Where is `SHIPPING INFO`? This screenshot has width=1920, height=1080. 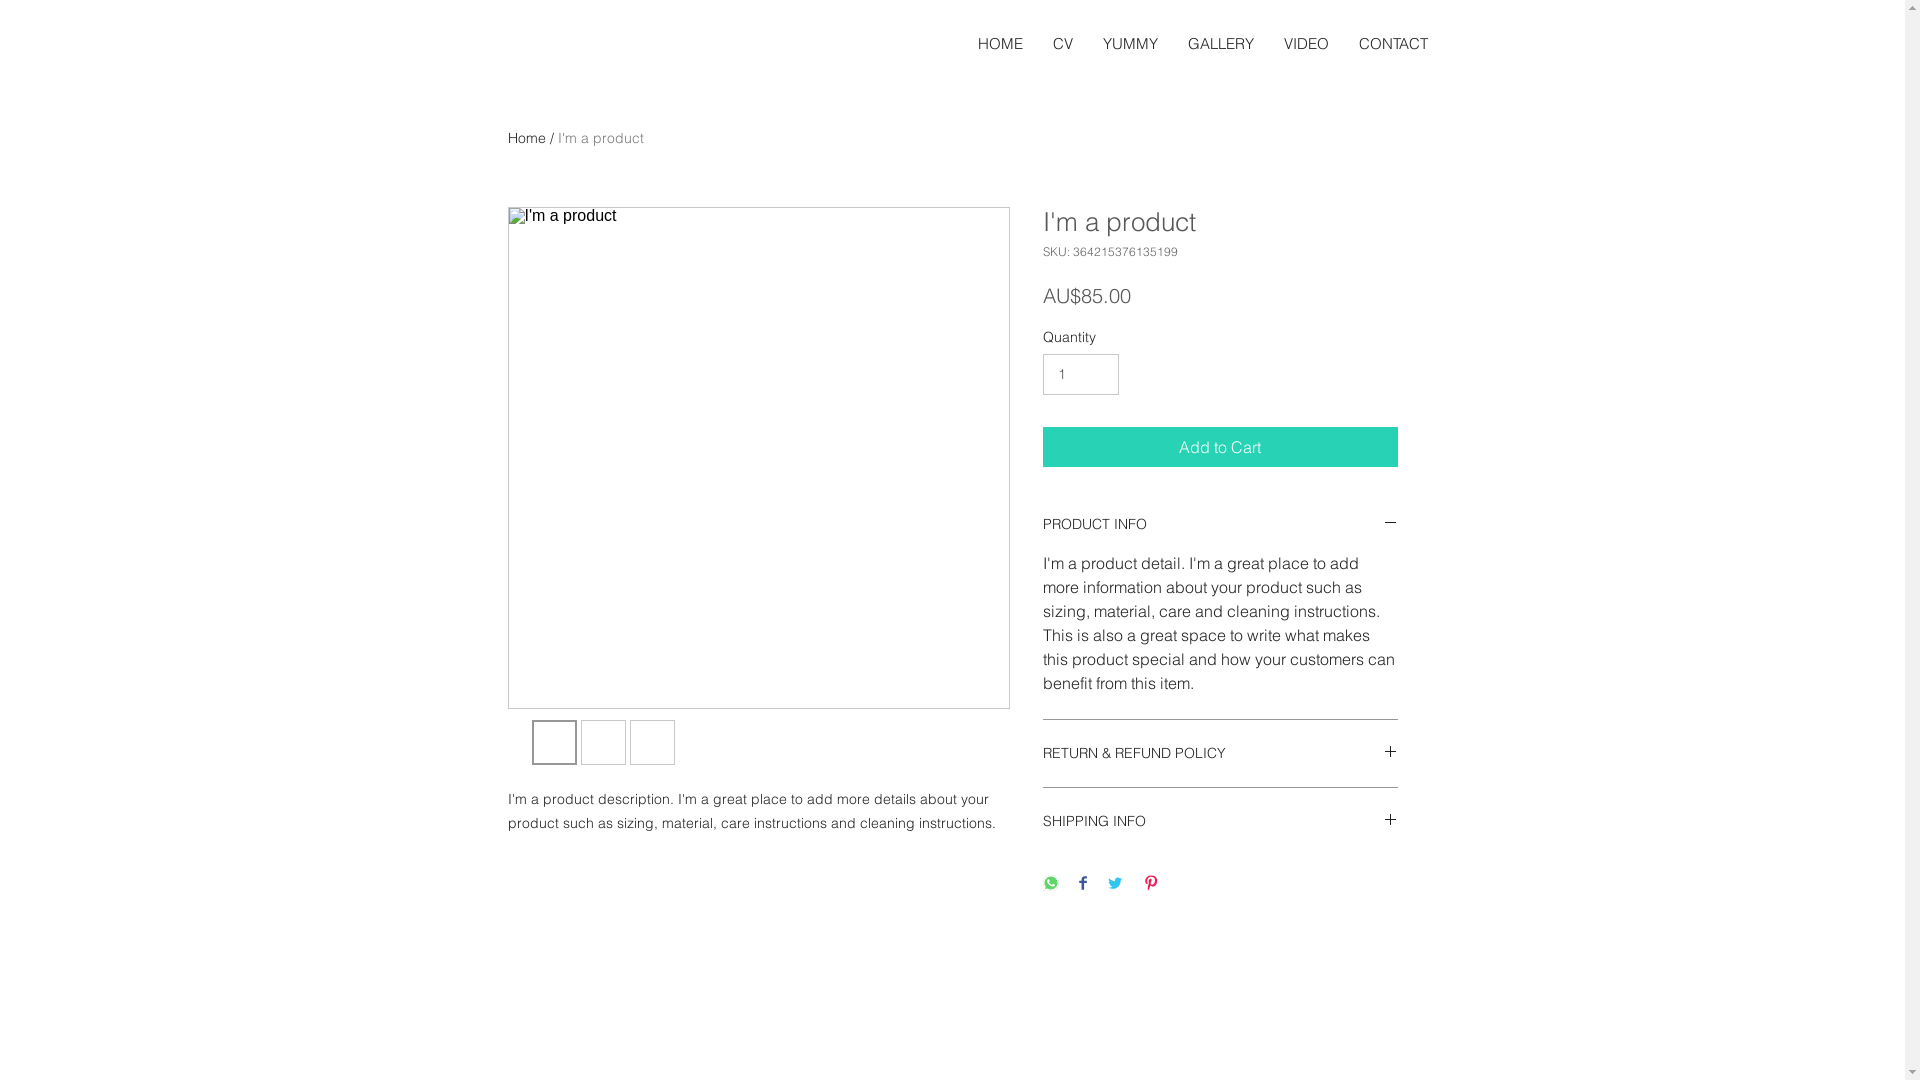 SHIPPING INFO is located at coordinates (1220, 822).